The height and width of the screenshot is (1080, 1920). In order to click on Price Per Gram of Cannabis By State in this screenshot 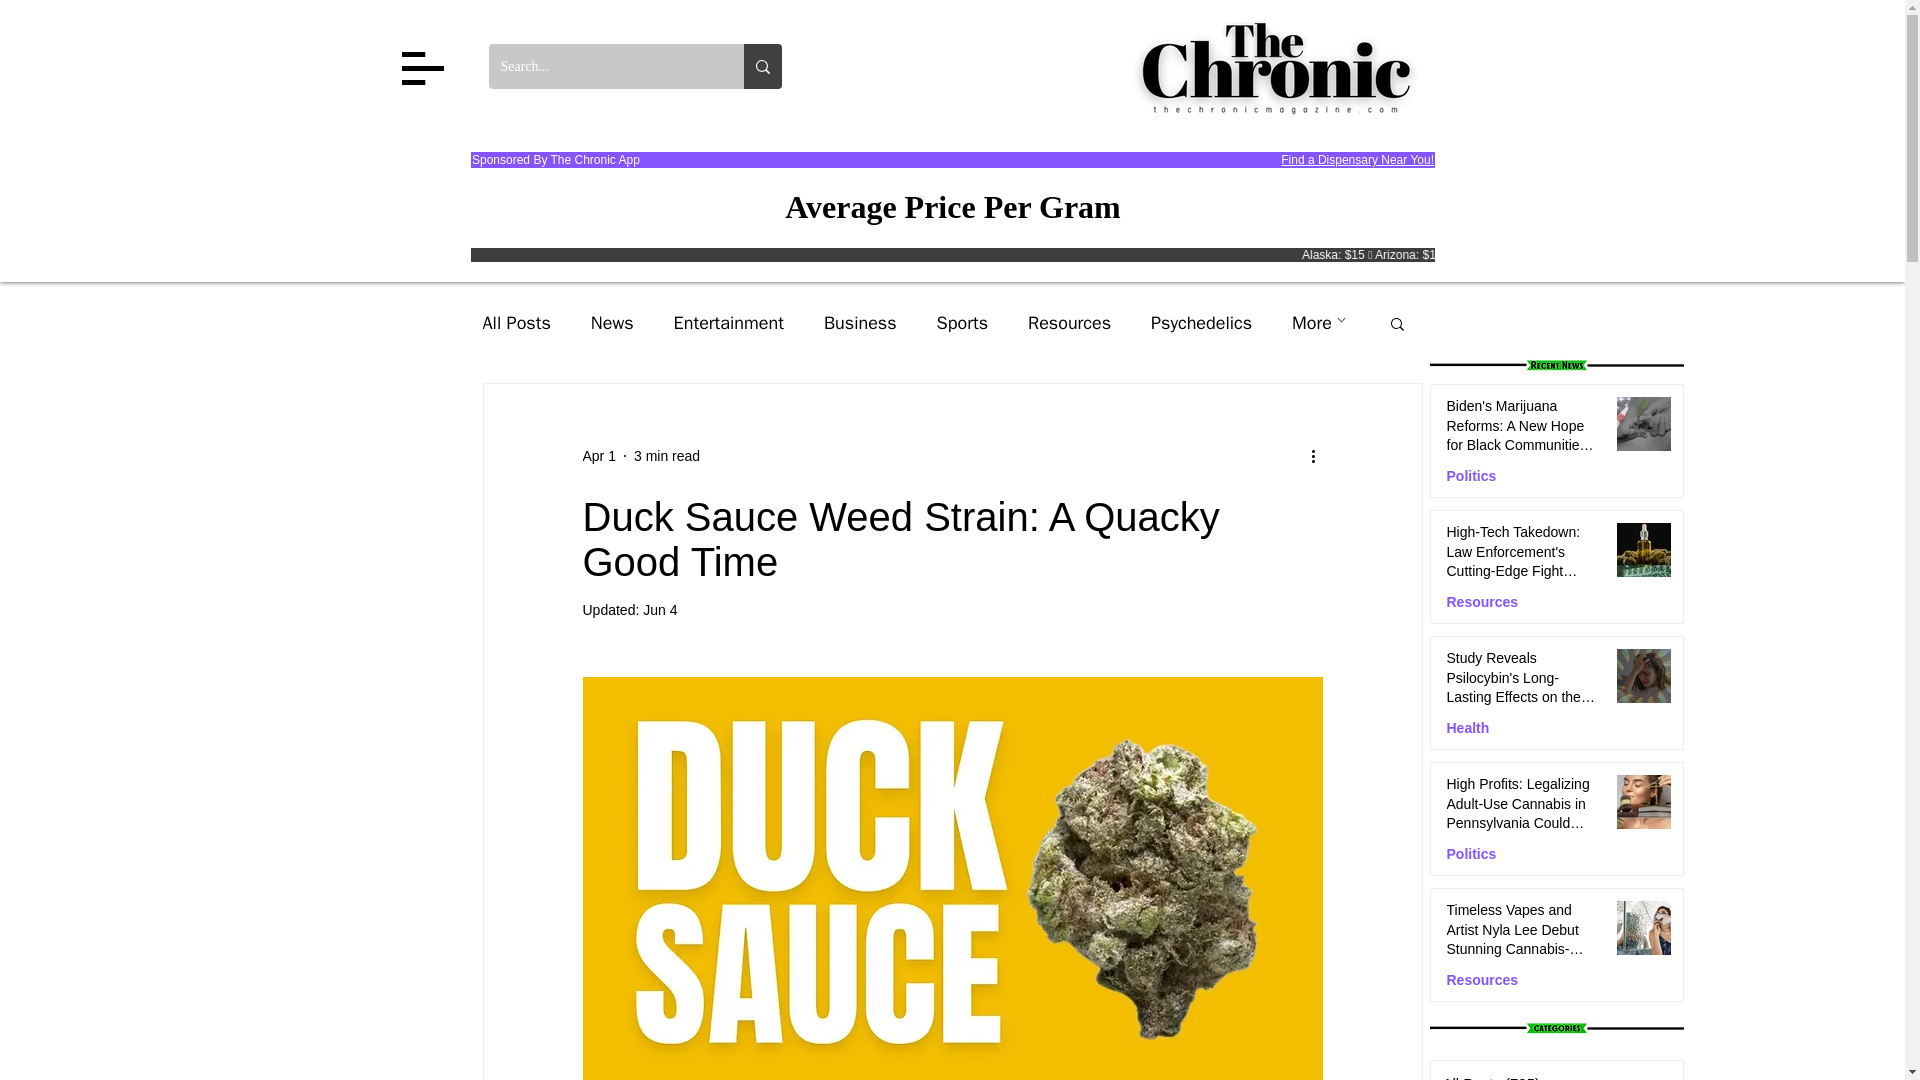, I will do `click(952, 209)`.